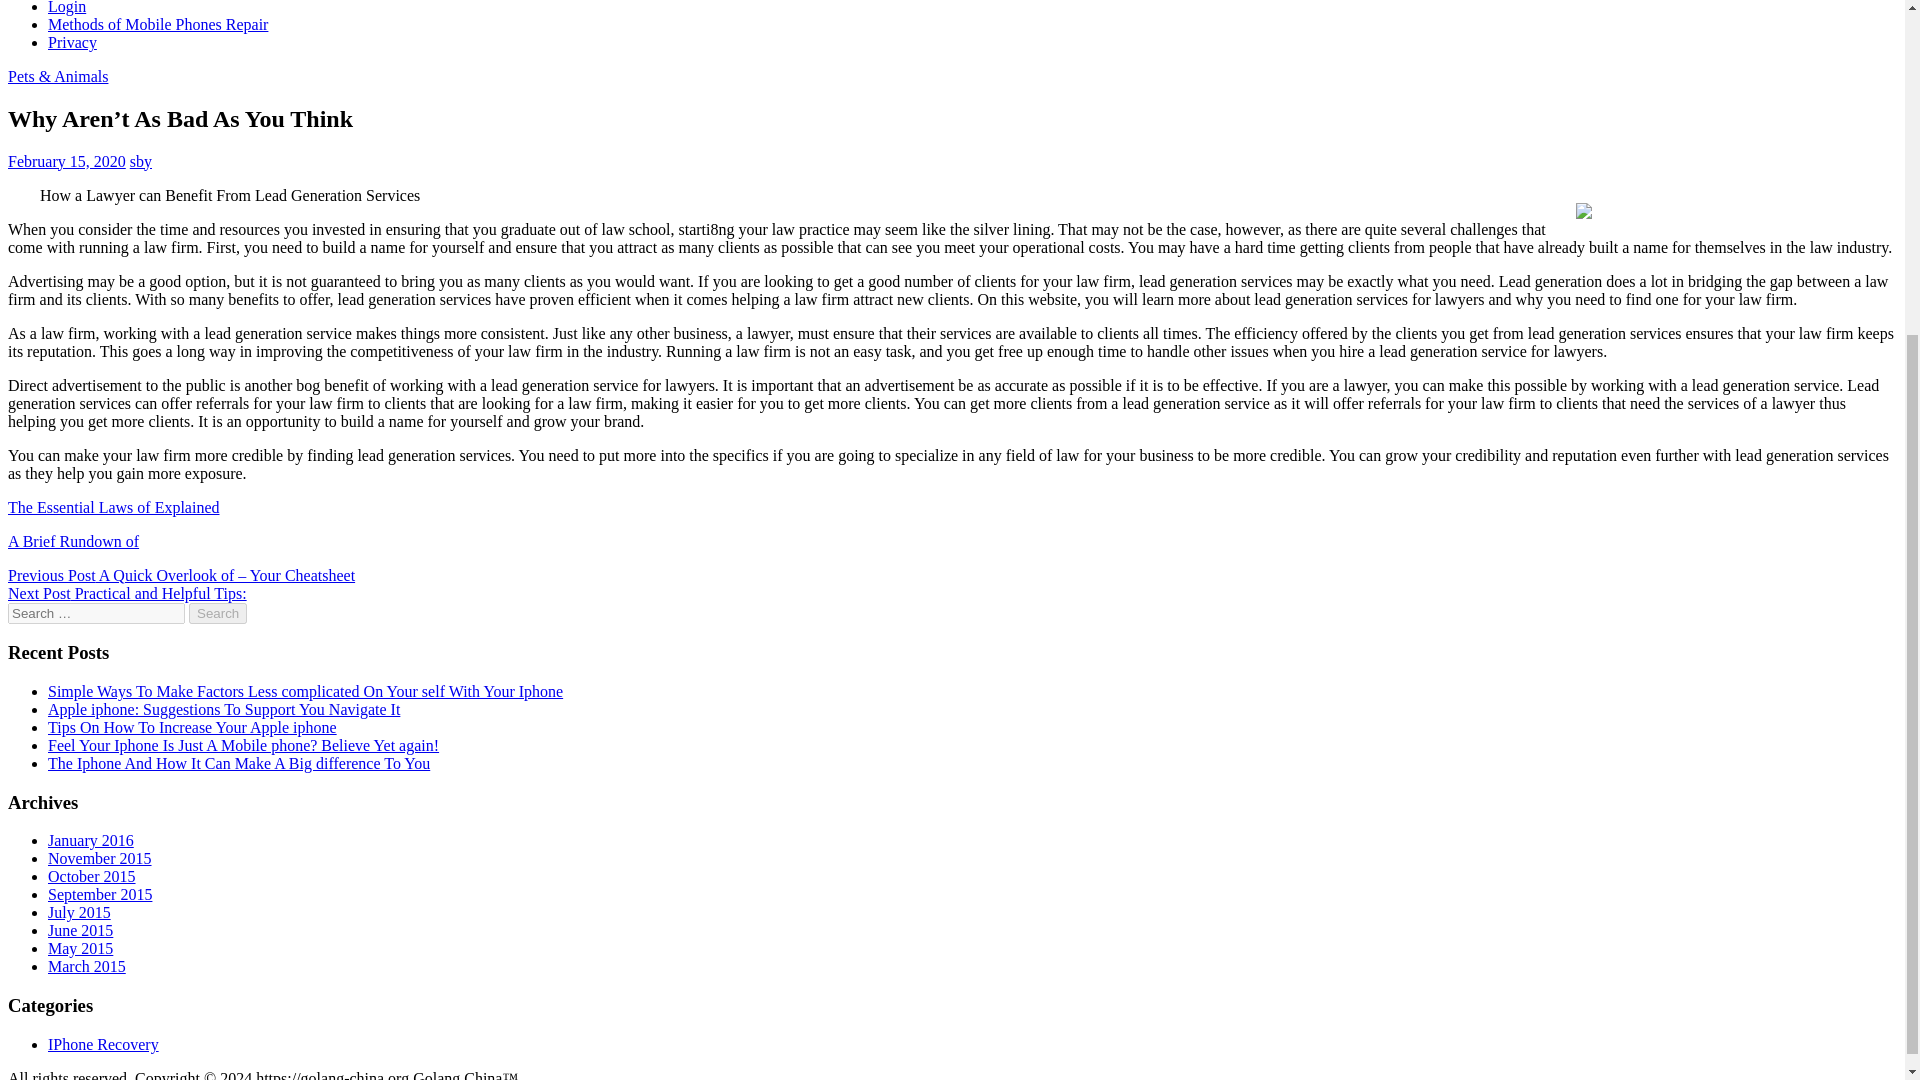 This screenshot has height=1080, width=1920. What do you see at coordinates (114, 507) in the screenshot?
I see `The Essential Laws of Explained` at bounding box center [114, 507].